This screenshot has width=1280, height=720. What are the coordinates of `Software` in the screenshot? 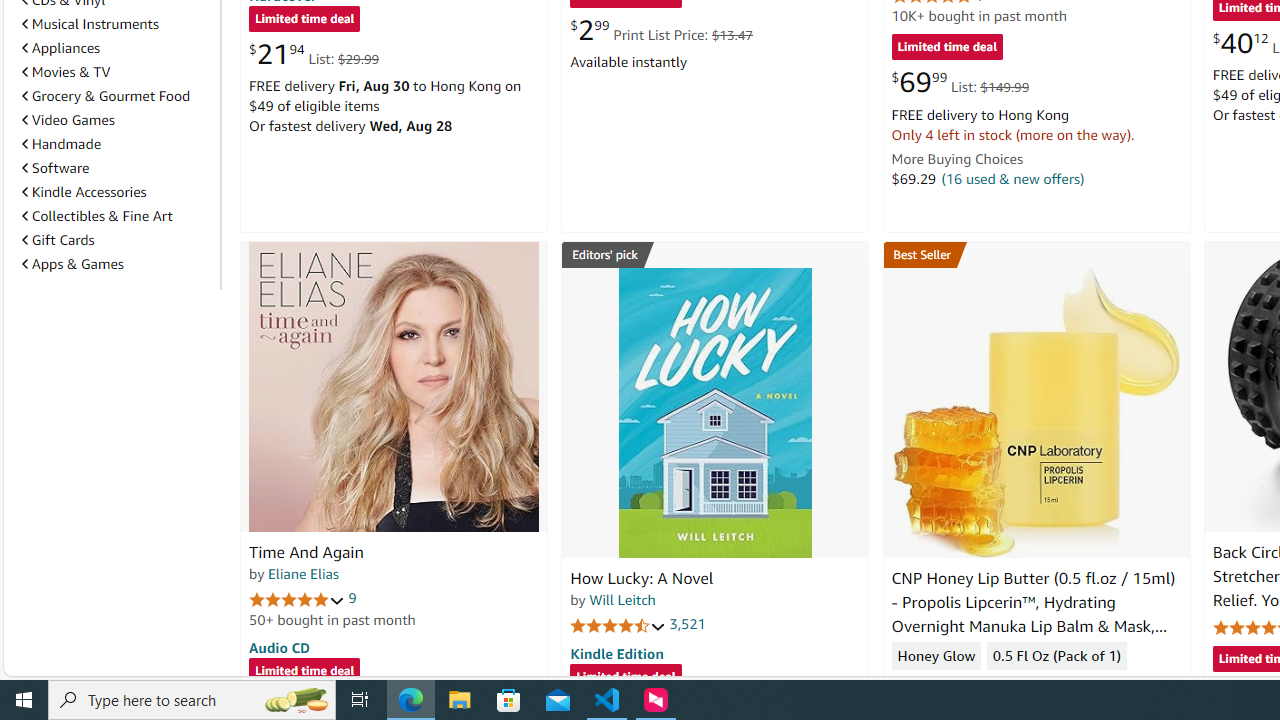 It's located at (117, 167).